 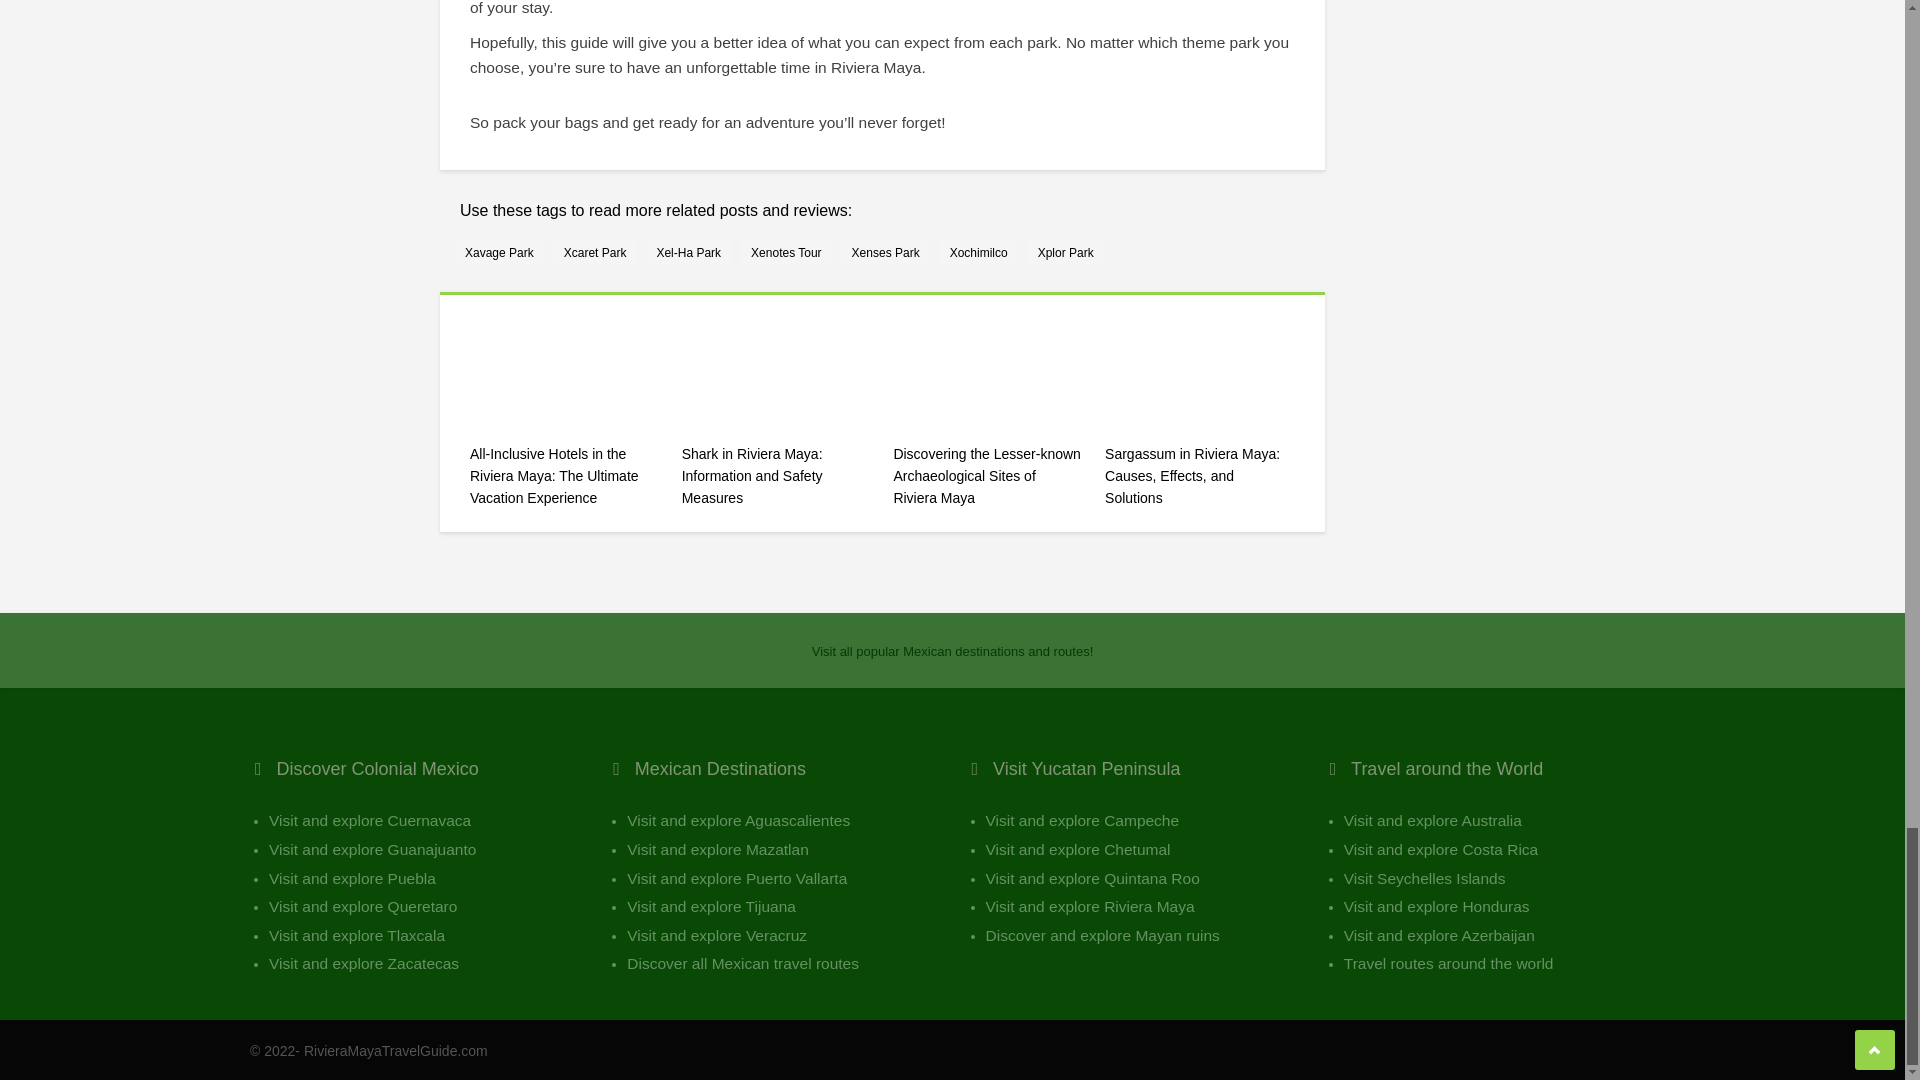 What do you see at coordinates (1066, 252) in the screenshot?
I see `Xplor Park` at bounding box center [1066, 252].